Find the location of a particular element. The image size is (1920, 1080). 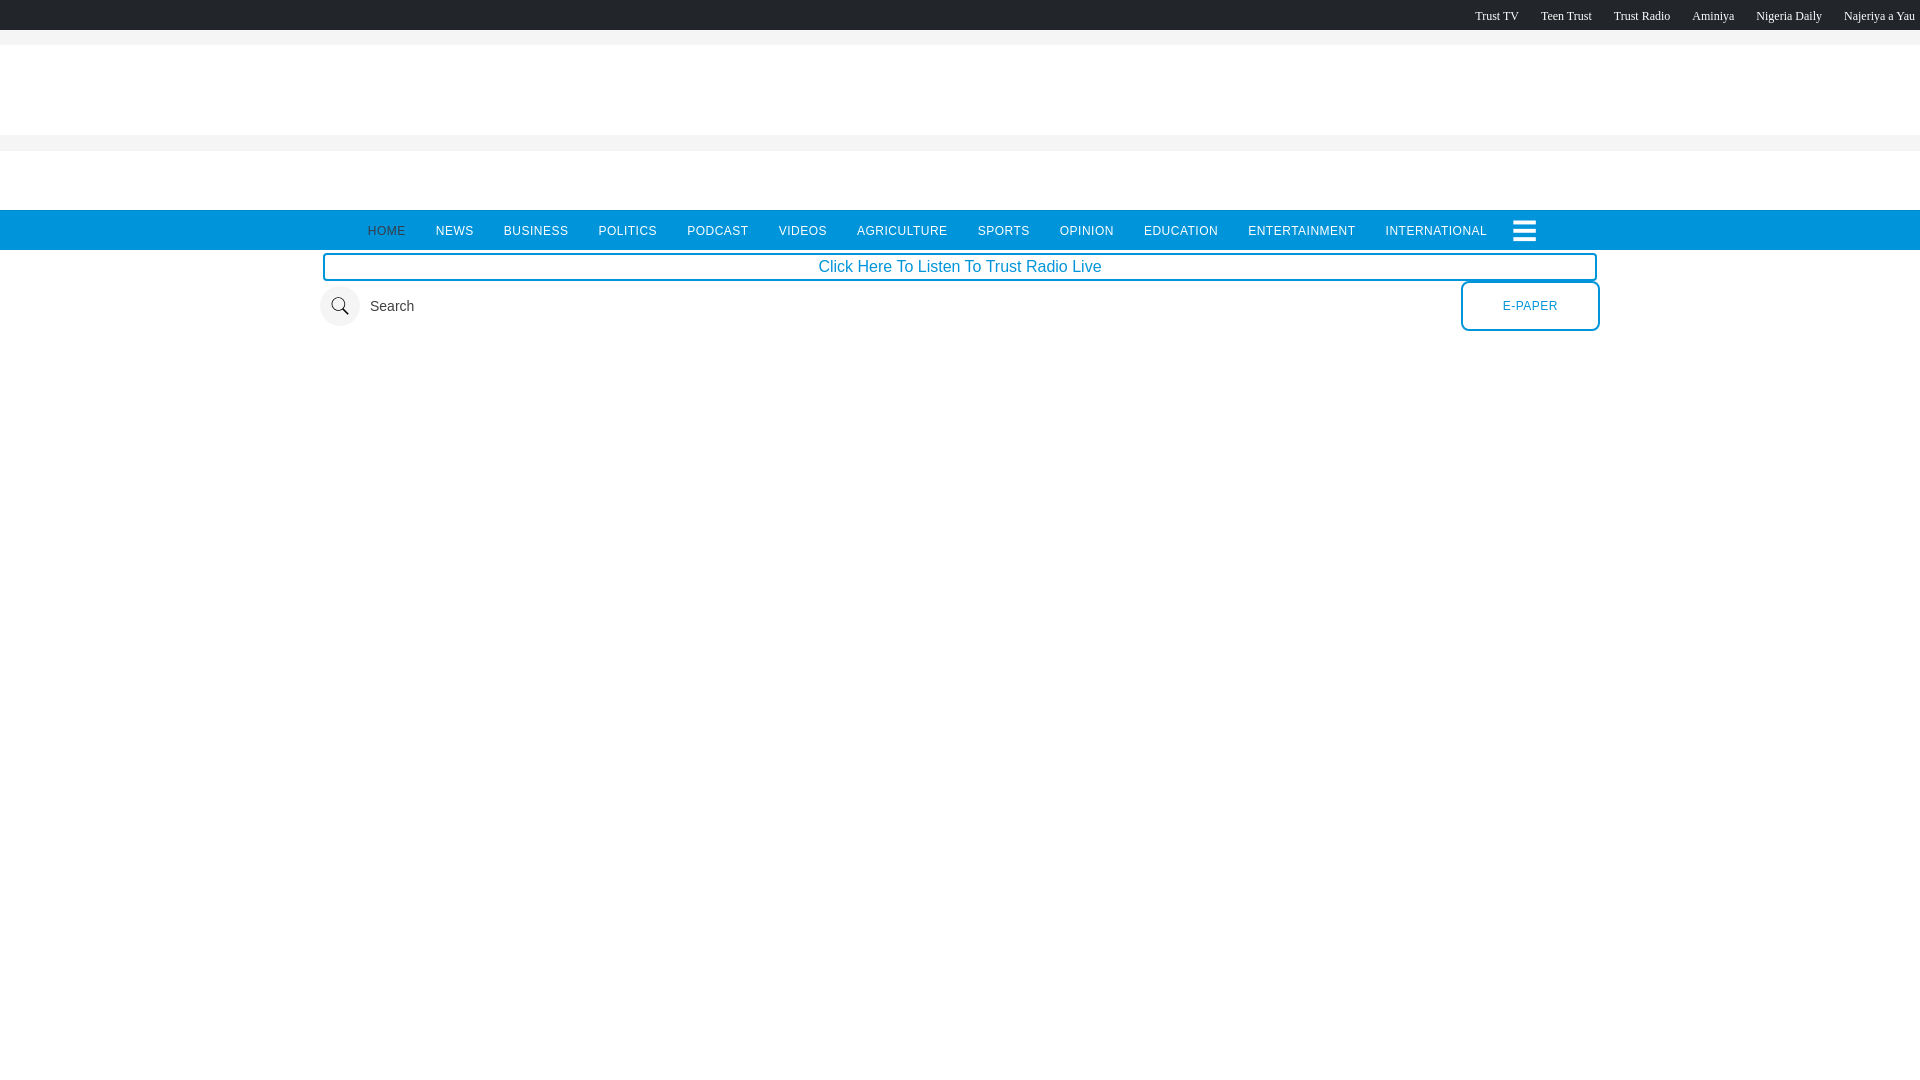

Nigeria Daily is located at coordinates (1789, 15).